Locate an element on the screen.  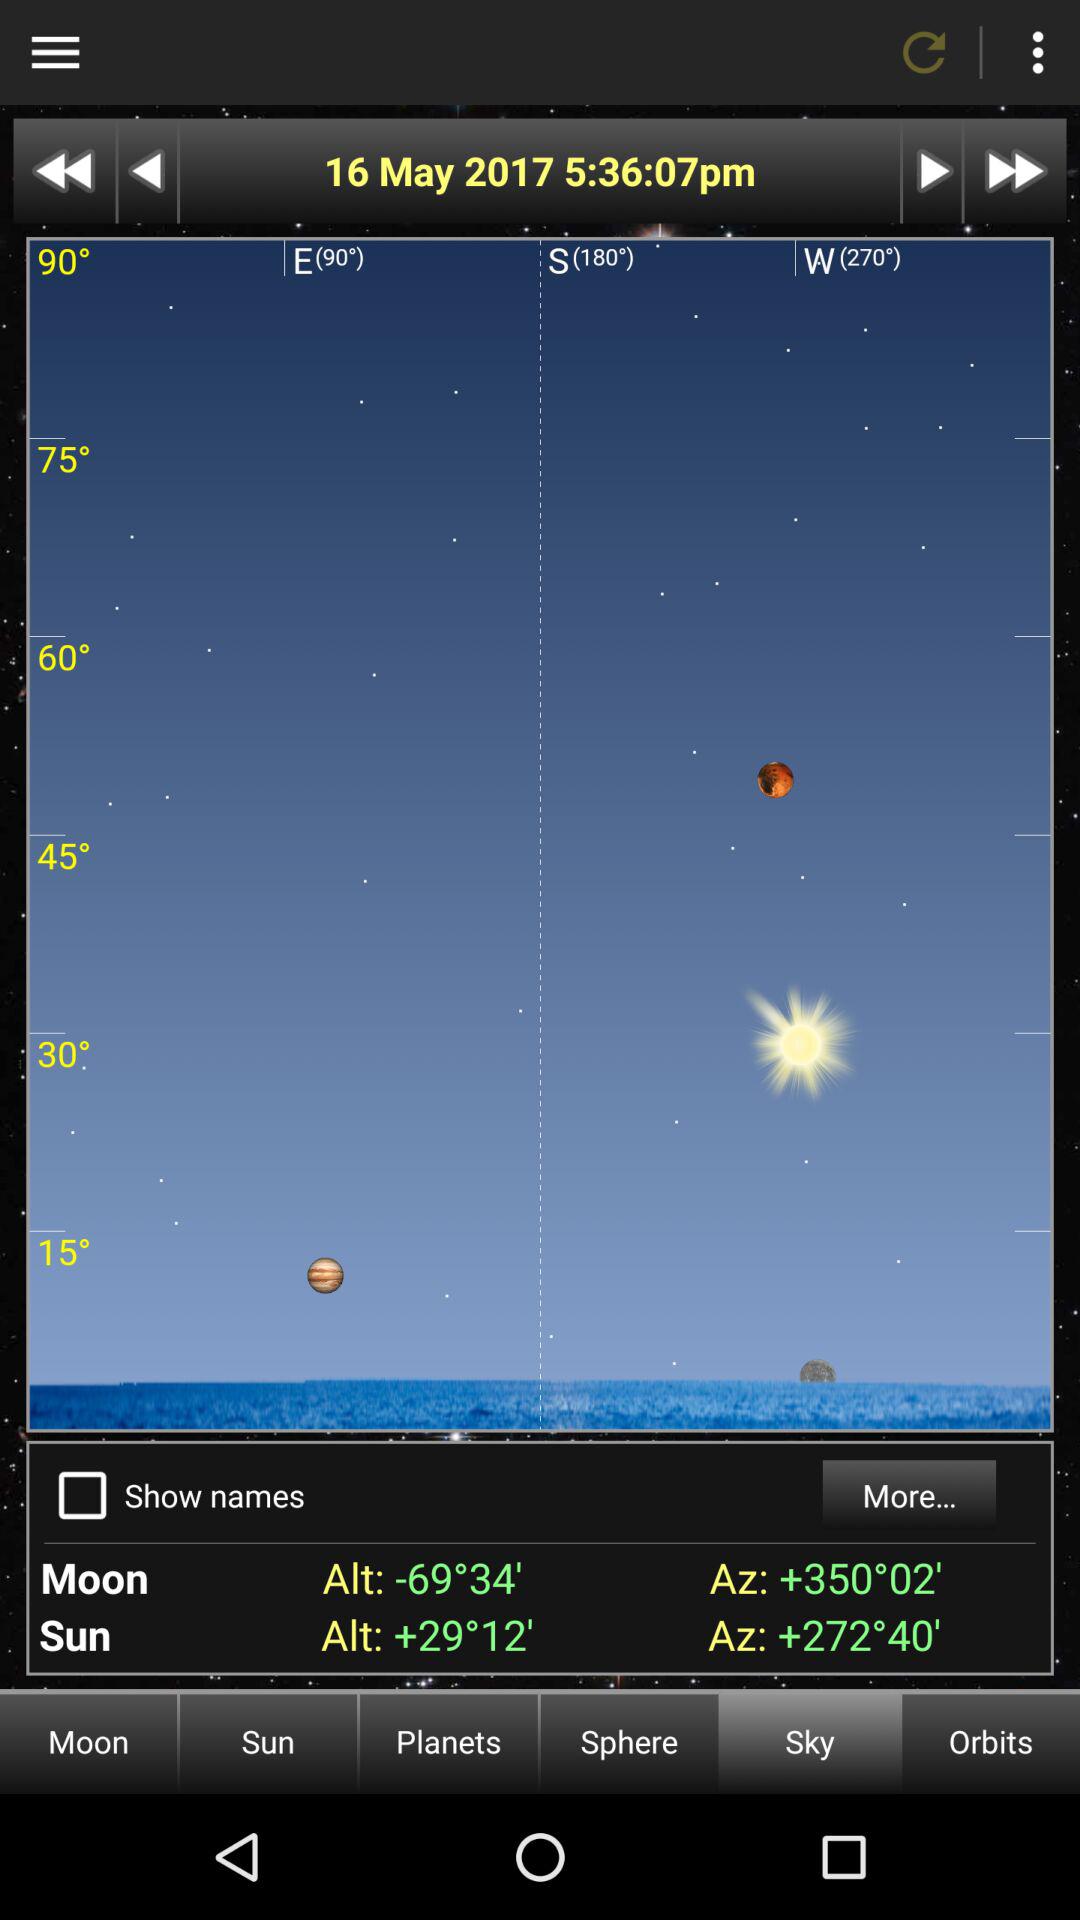
go to beginning is located at coordinates (64, 170).